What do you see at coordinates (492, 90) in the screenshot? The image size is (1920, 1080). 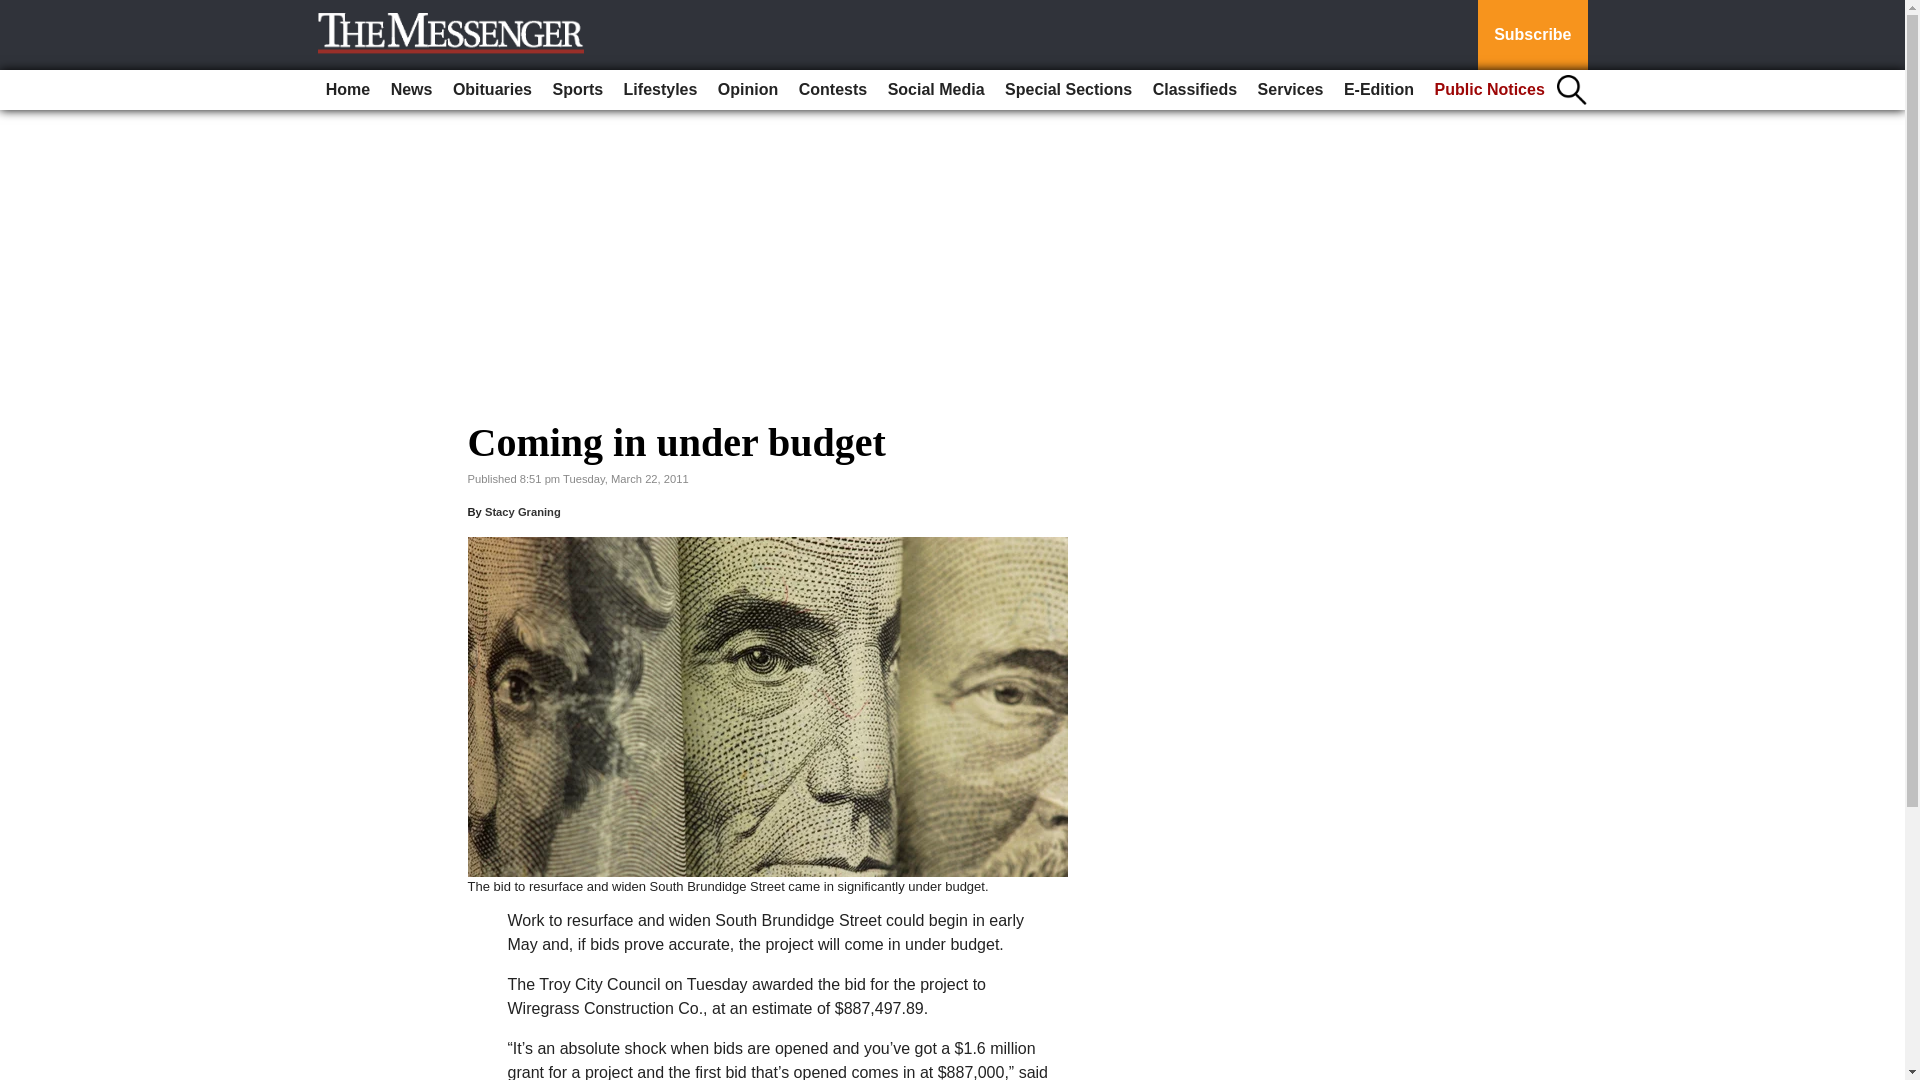 I see `Obituaries` at bounding box center [492, 90].